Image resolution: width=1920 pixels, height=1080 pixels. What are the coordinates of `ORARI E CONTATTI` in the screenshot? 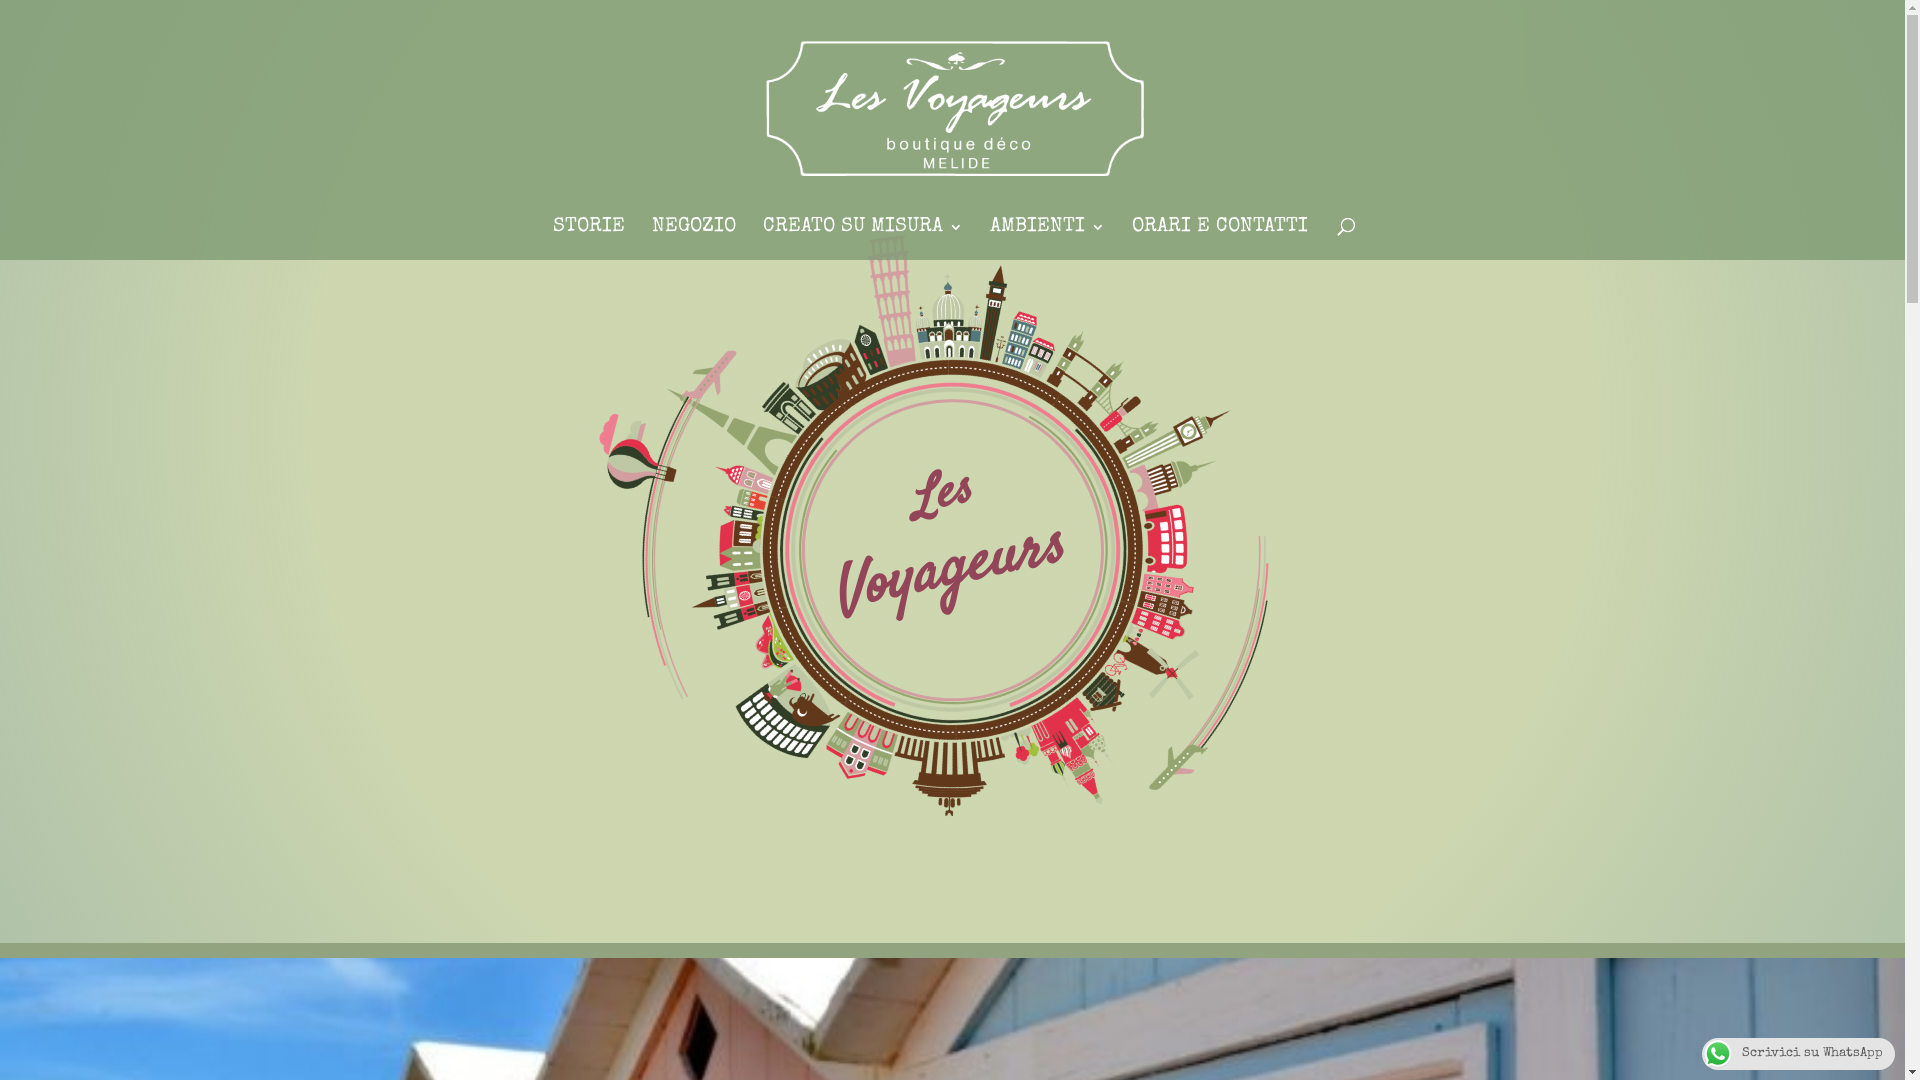 It's located at (1220, 240).